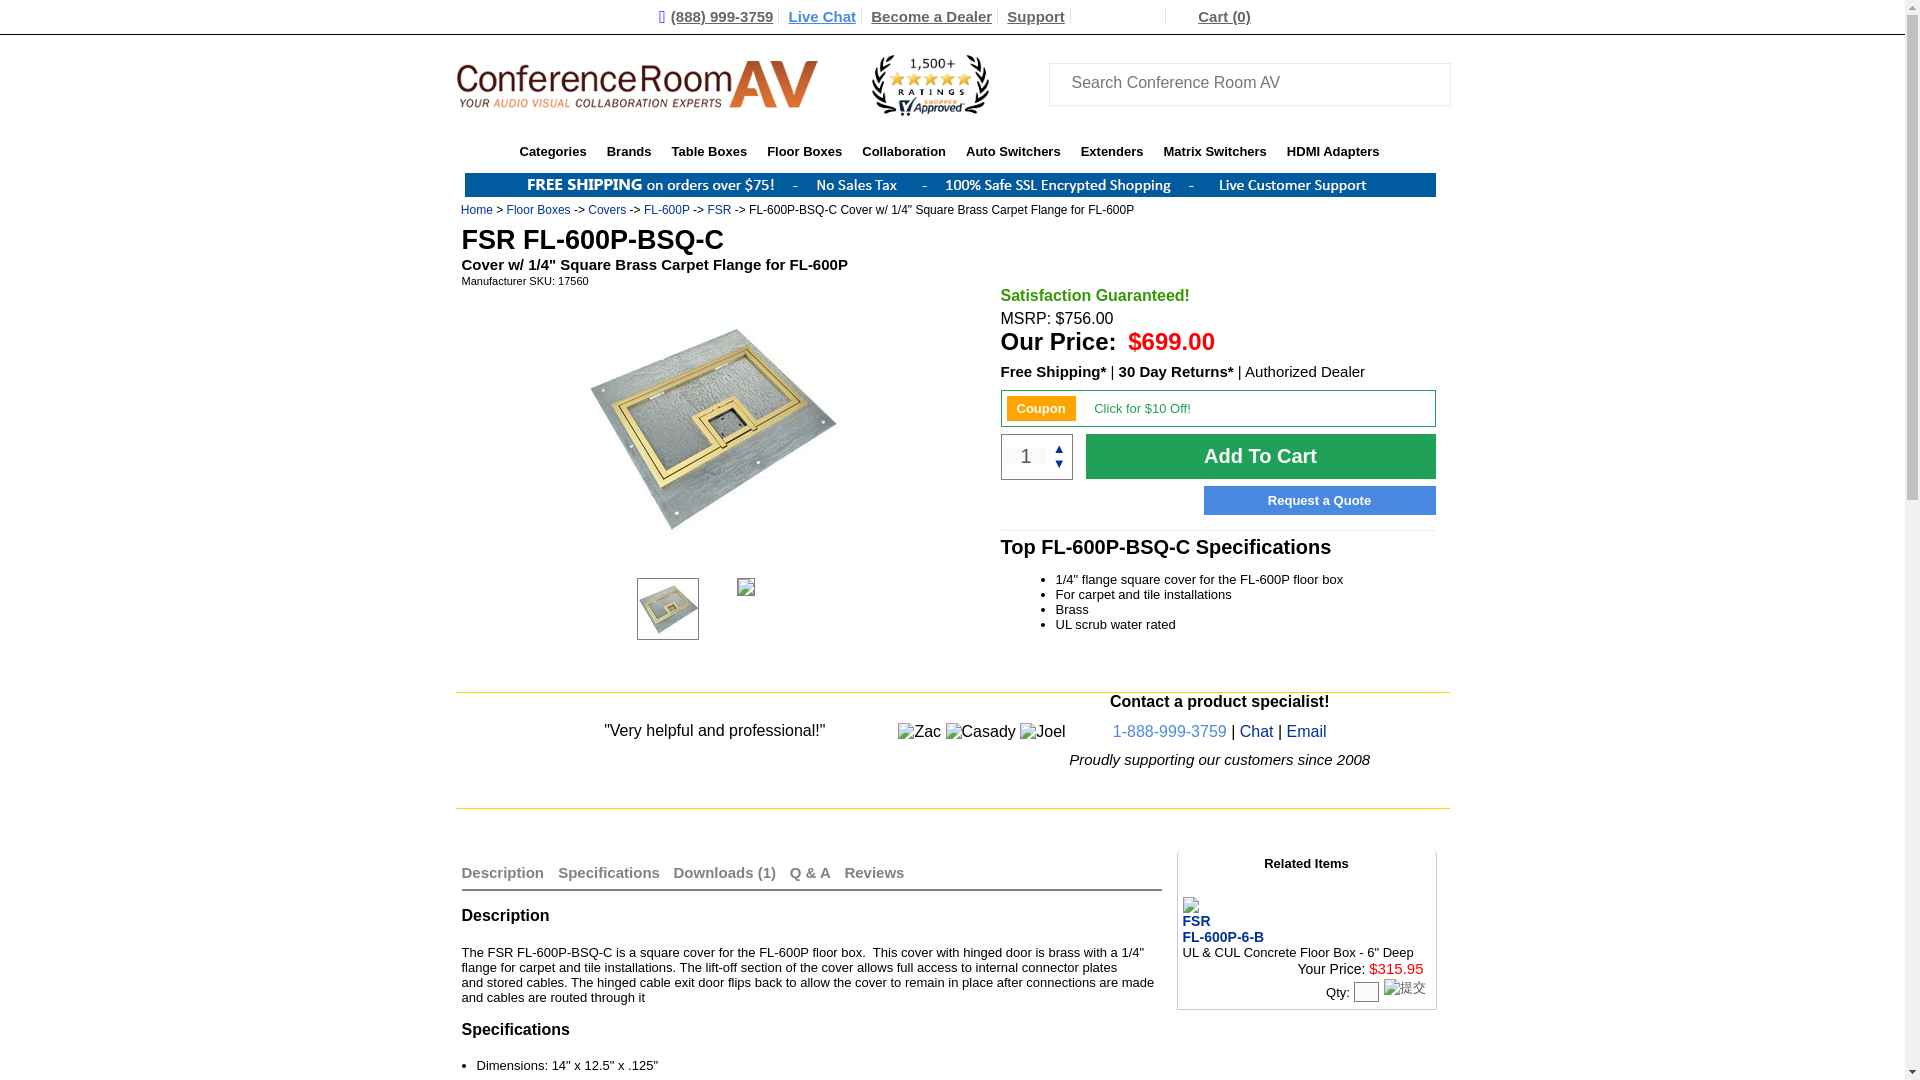 This screenshot has width=1920, height=1080. What do you see at coordinates (1036, 16) in the screenshot?
I see `Support` at bounding box center [1036, 16].